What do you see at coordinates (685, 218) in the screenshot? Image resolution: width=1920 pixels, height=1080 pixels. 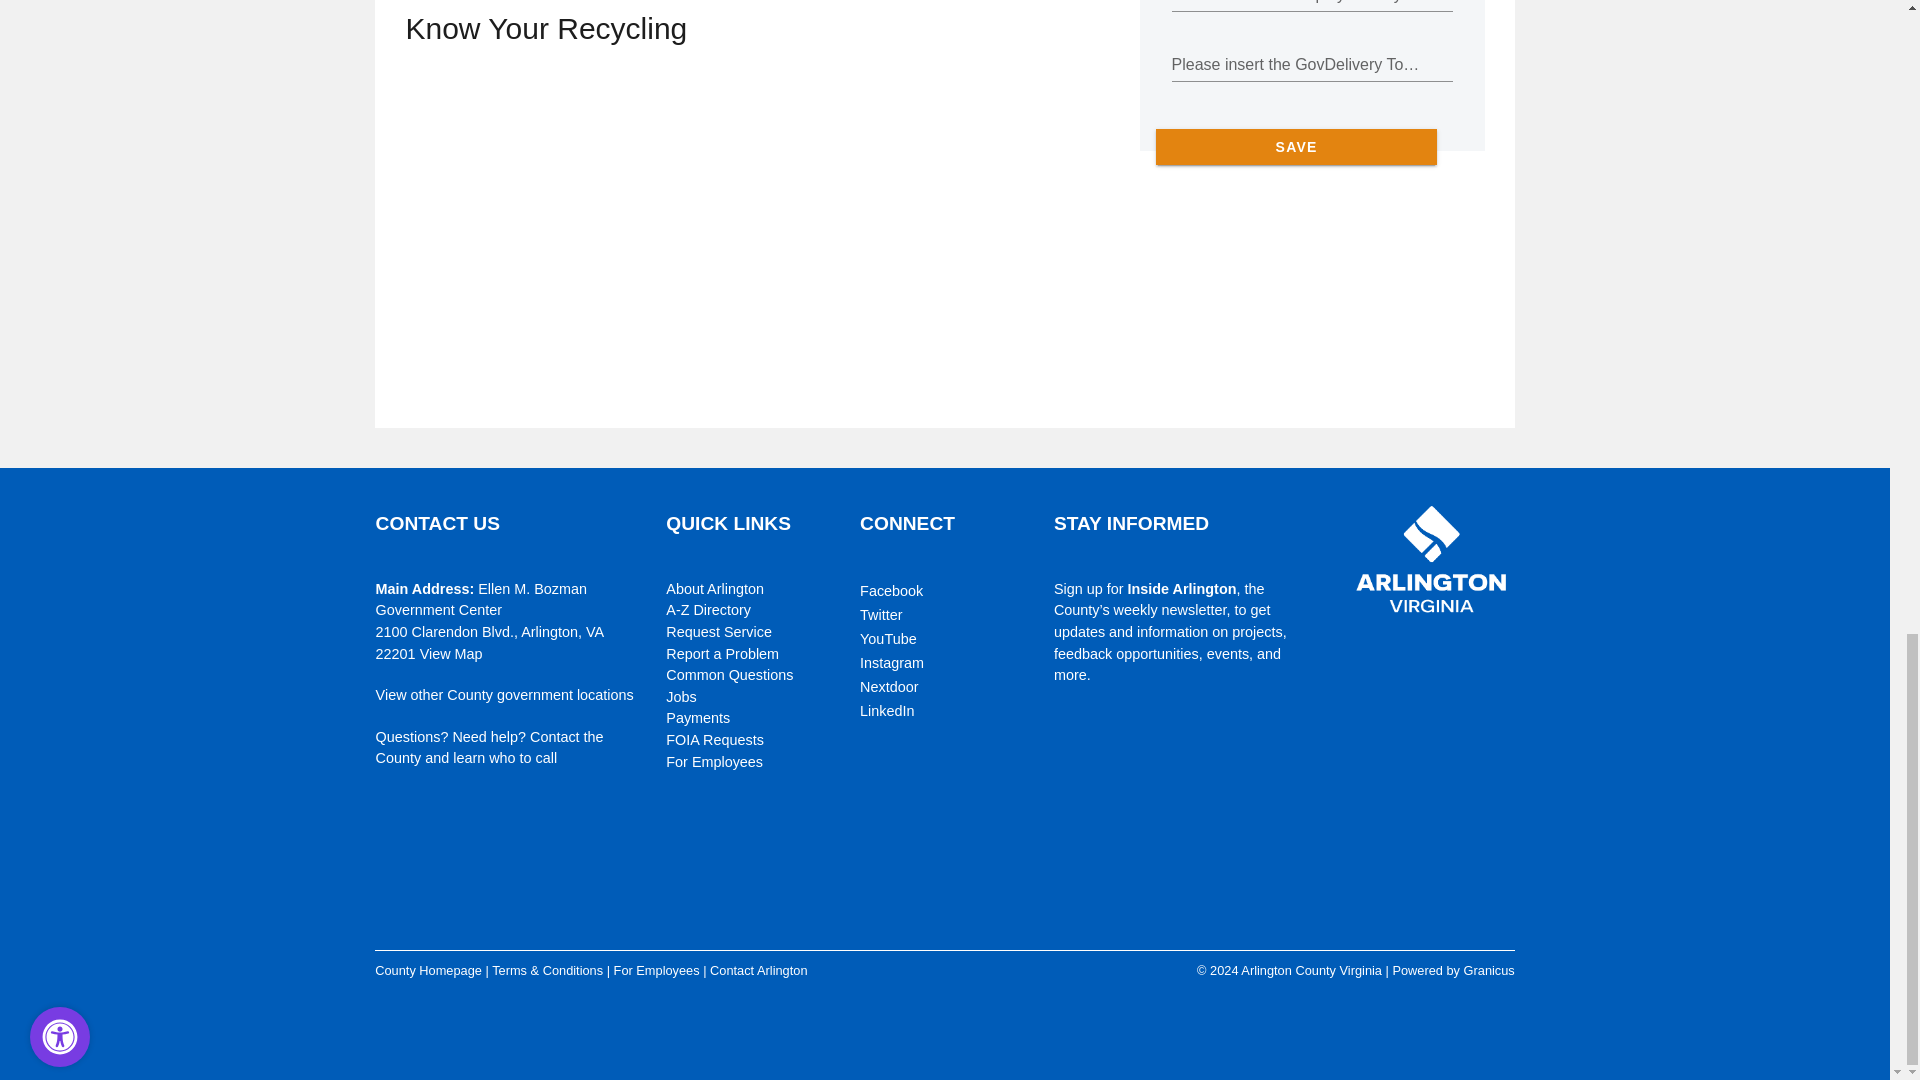 I see `YouTube video player` at bounding box center [685, 218].